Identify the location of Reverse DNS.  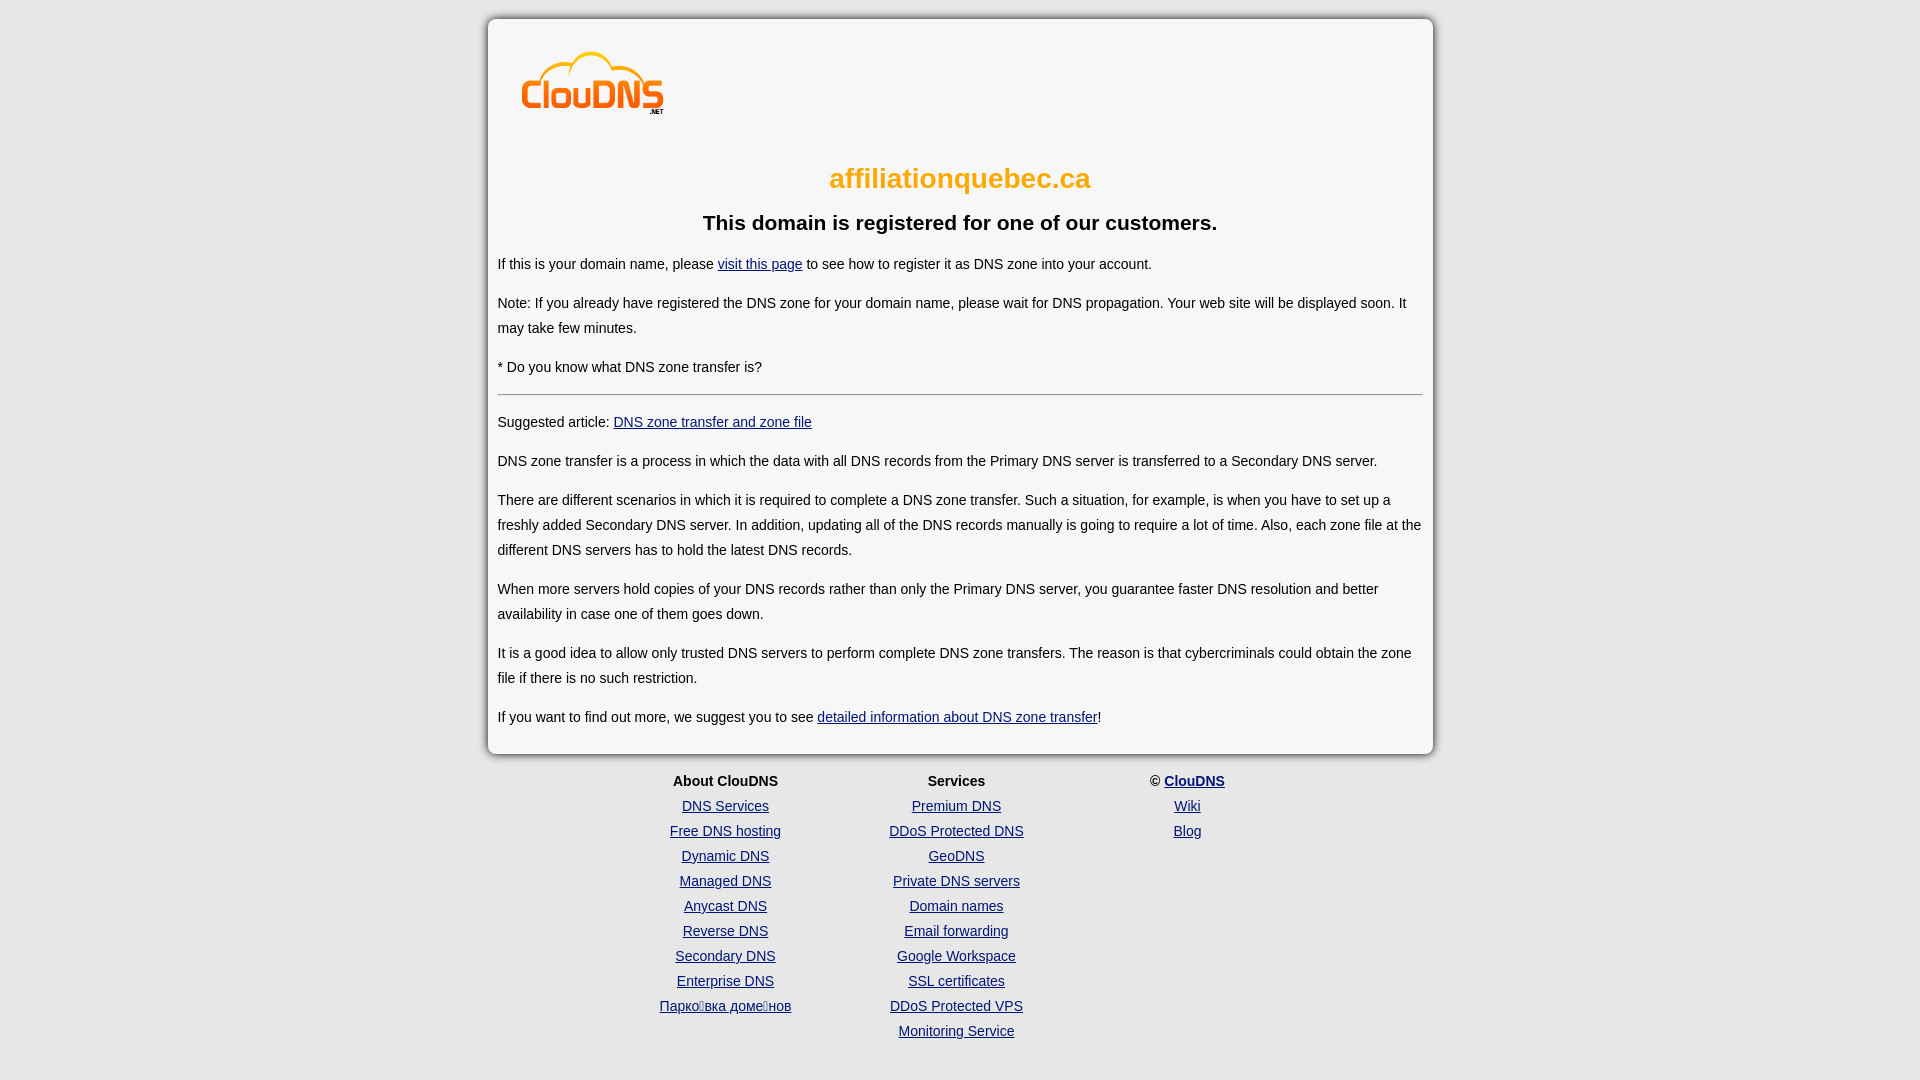
(726, 931).